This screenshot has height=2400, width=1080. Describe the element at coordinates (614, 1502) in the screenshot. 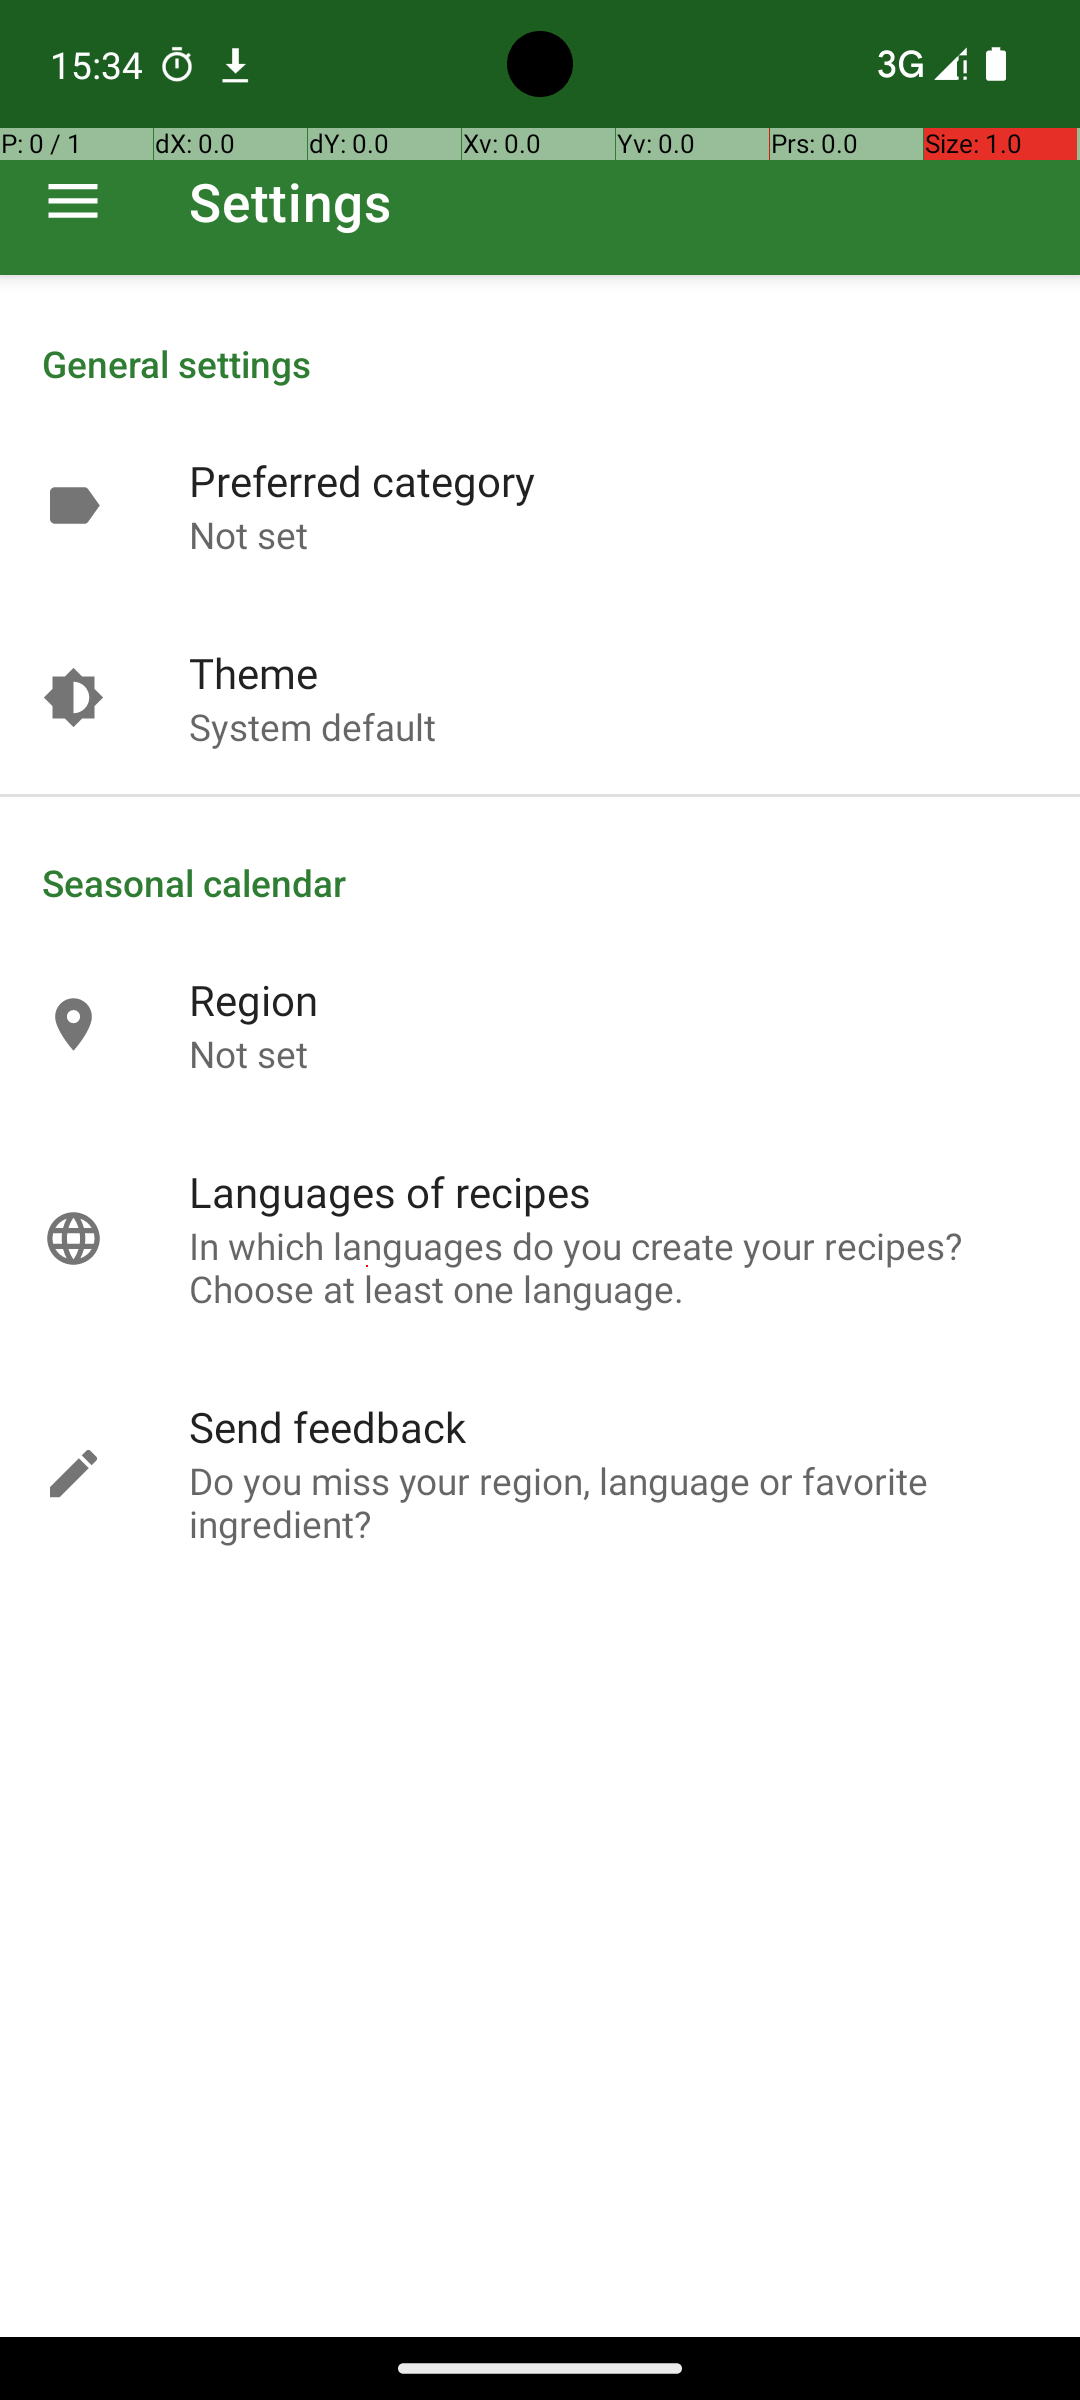

I see `Do you miss your region, language or favorite ingredient?` at that location.